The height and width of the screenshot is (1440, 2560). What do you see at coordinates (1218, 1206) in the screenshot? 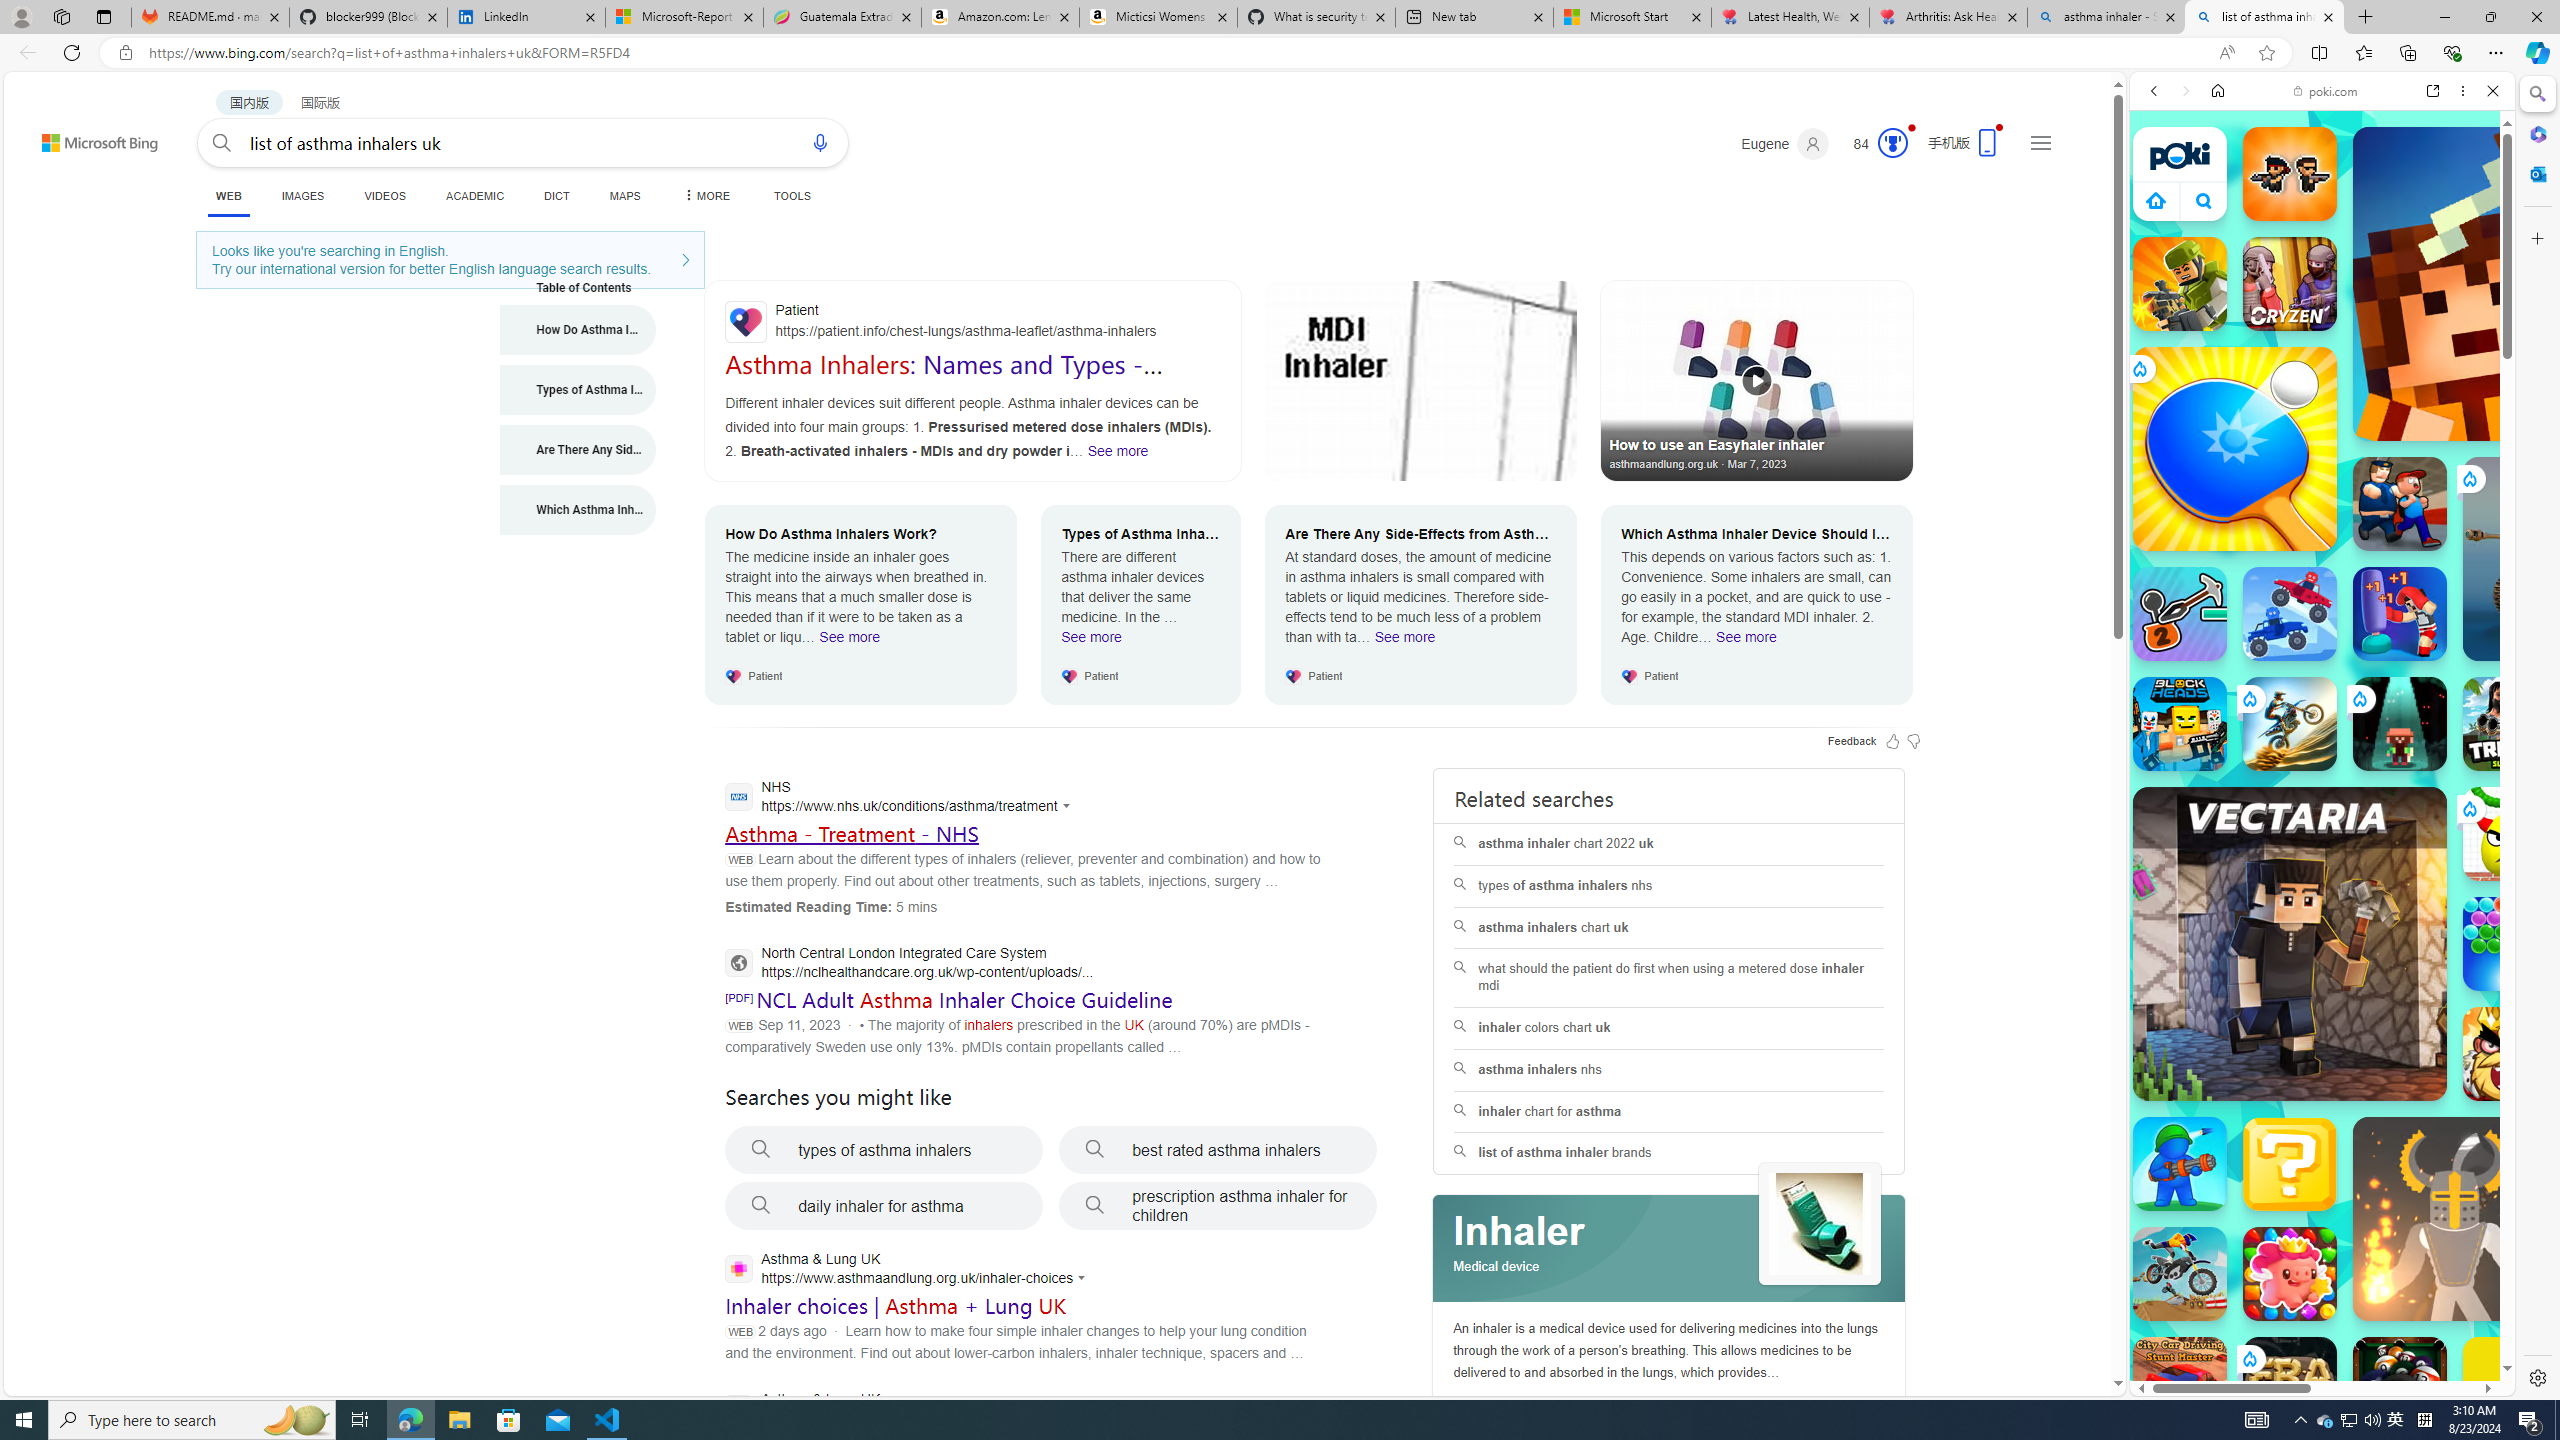
I see `prescription asthma inhaler for children` at bounding box center [1218, 1206].